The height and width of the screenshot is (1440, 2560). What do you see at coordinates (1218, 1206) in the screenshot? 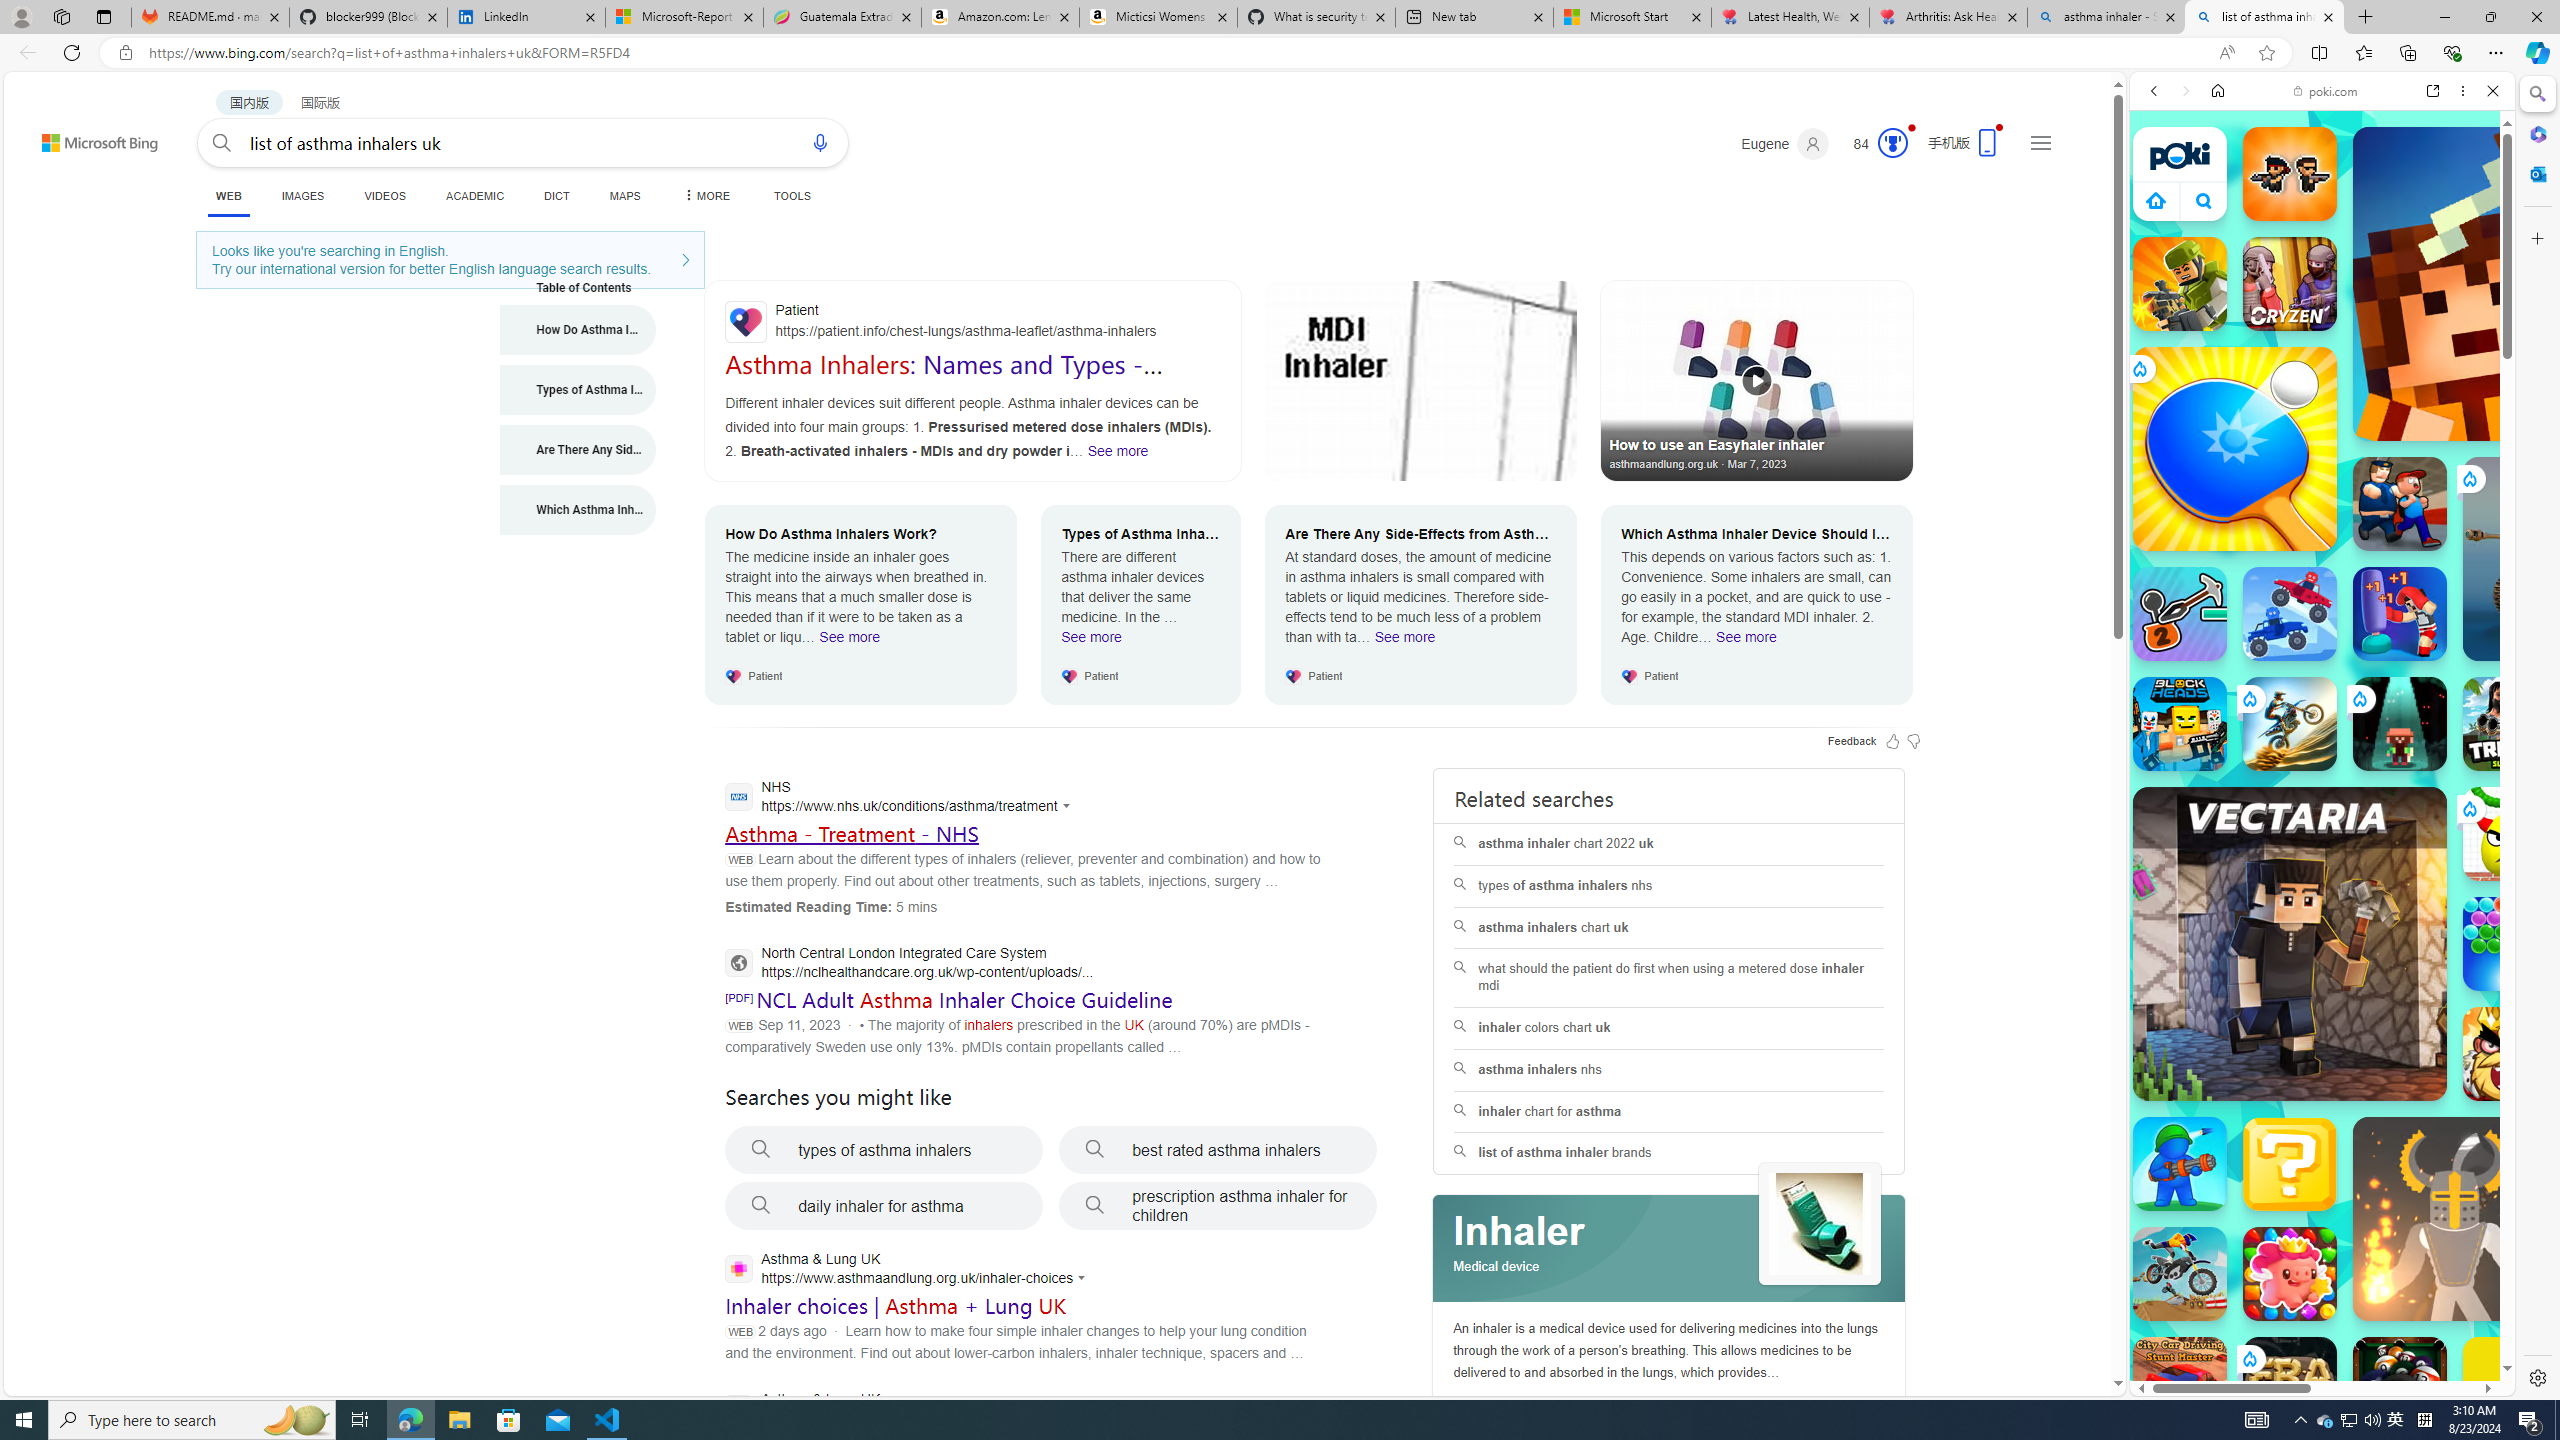
I see `prescription asthma inhaler for children` at bounding box center [1218, 1206].